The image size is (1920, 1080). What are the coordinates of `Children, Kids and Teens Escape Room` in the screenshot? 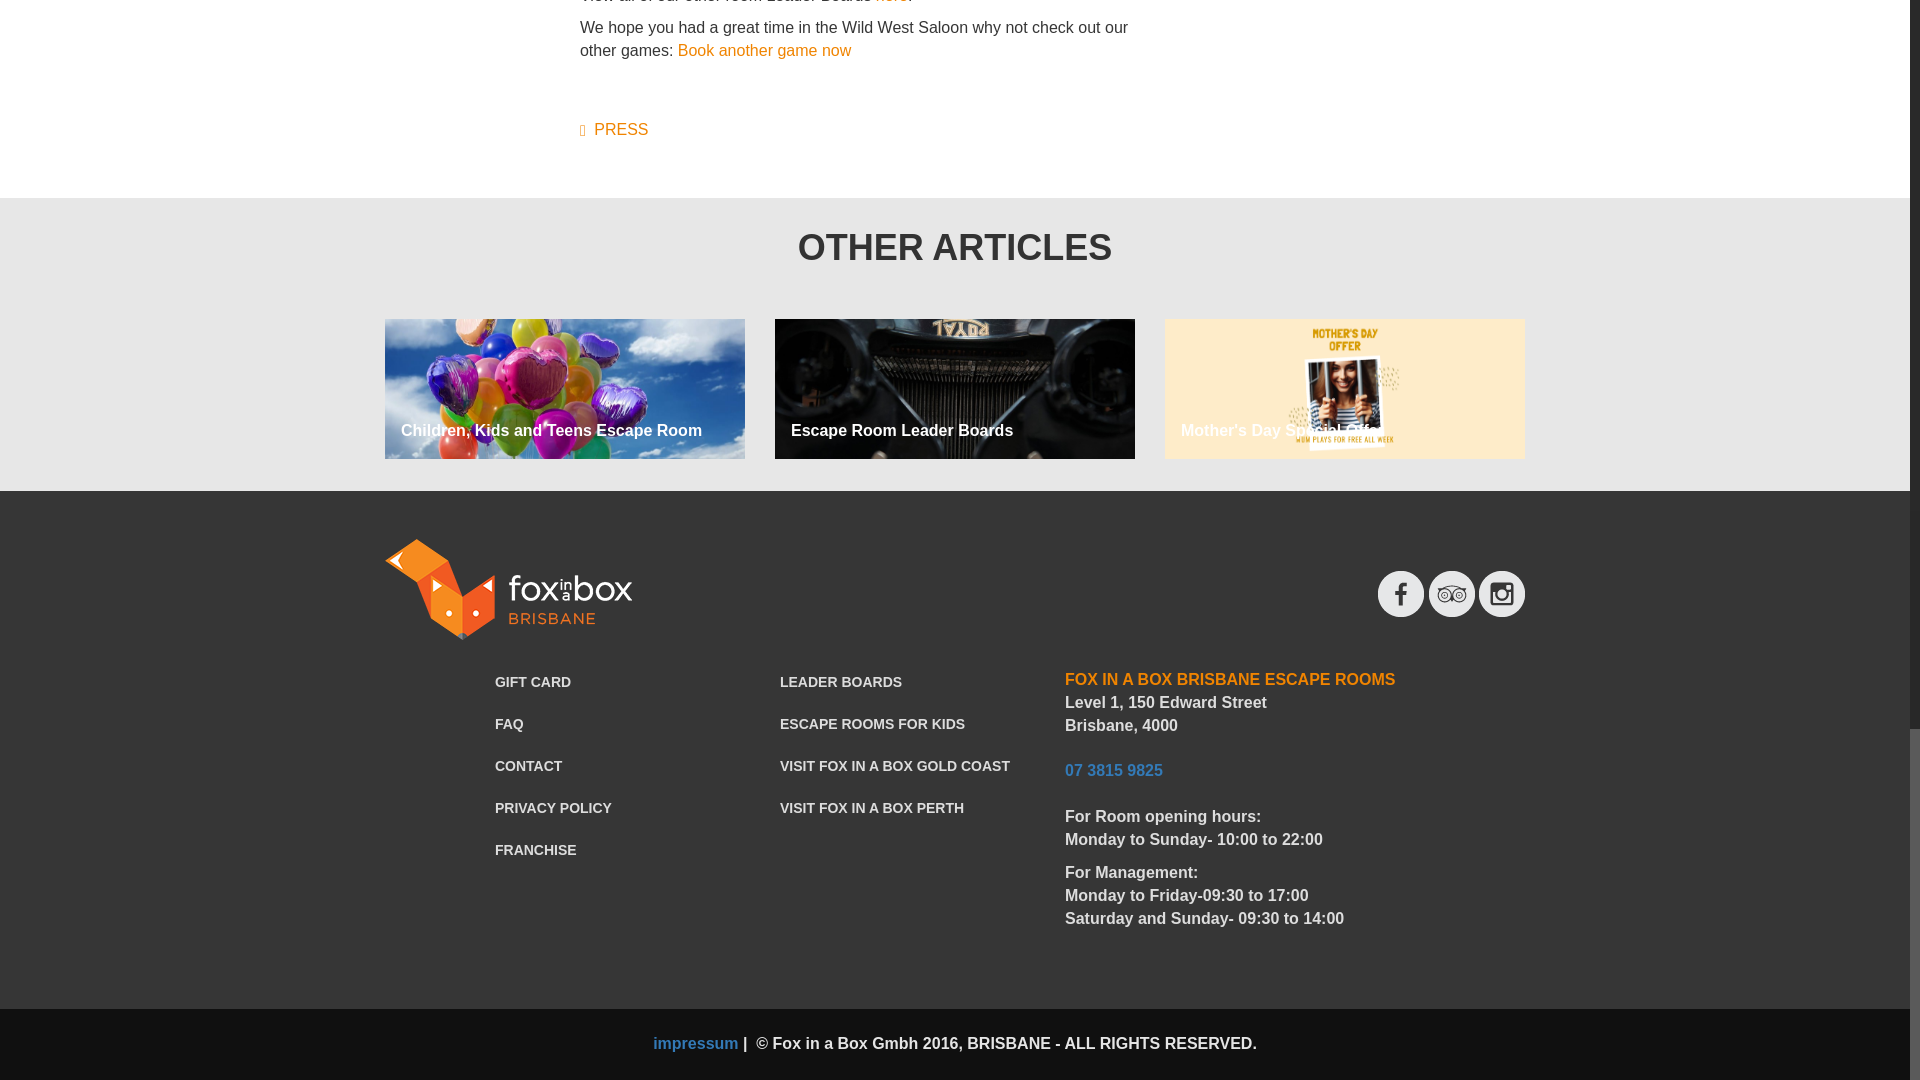 It's located at (552, 430).